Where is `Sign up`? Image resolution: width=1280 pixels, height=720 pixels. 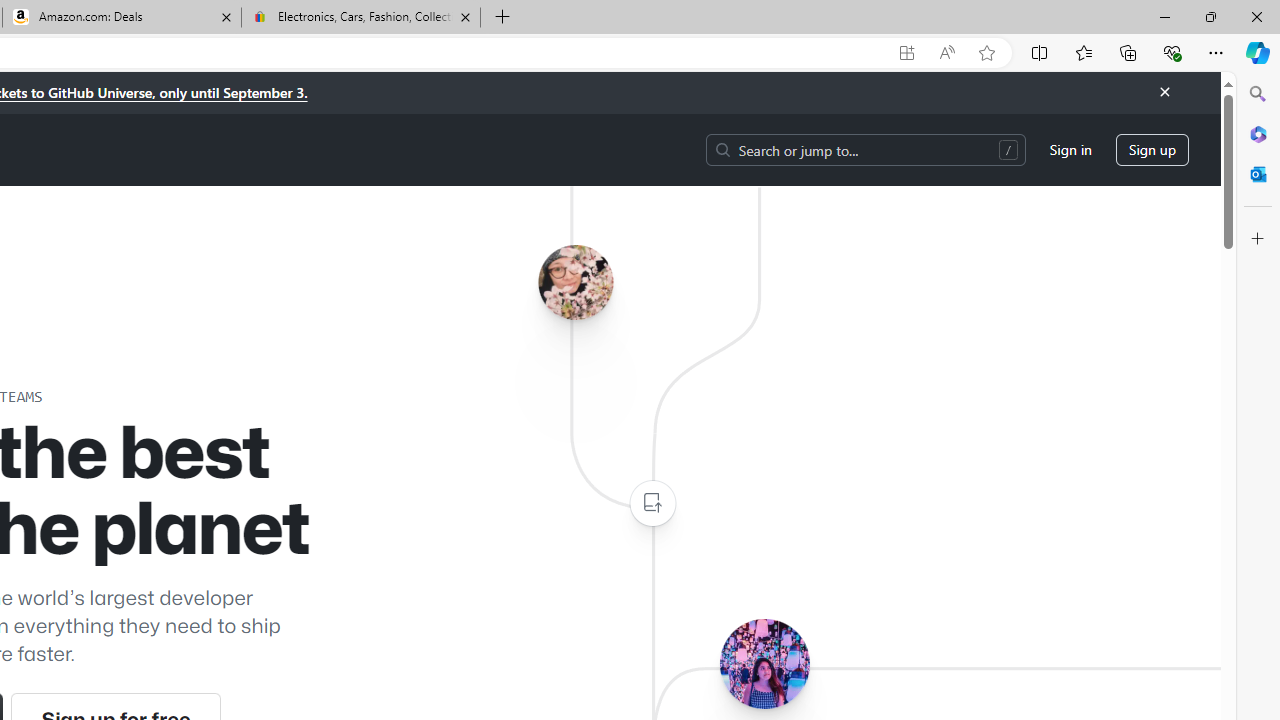
Sign up is located at coordinates (1152, 150).